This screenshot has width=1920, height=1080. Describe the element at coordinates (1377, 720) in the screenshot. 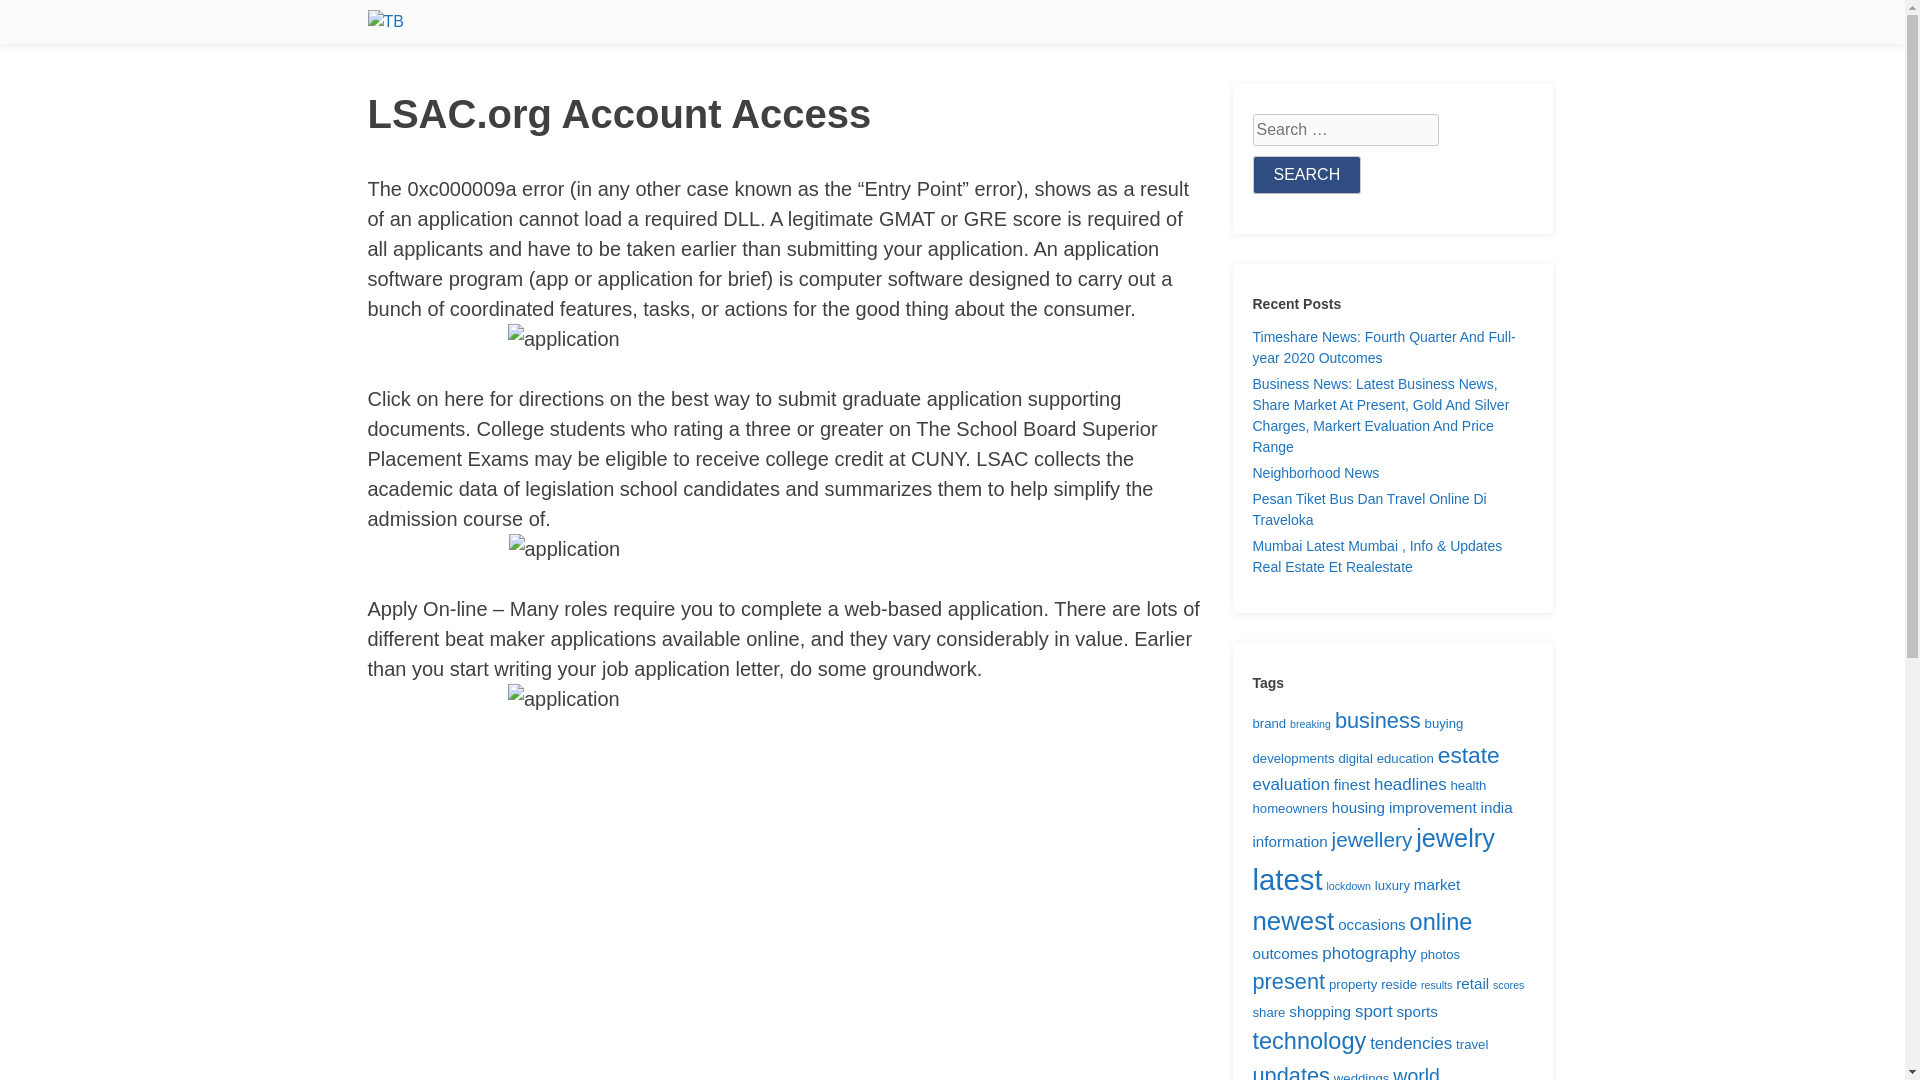

I see `business` at that location.